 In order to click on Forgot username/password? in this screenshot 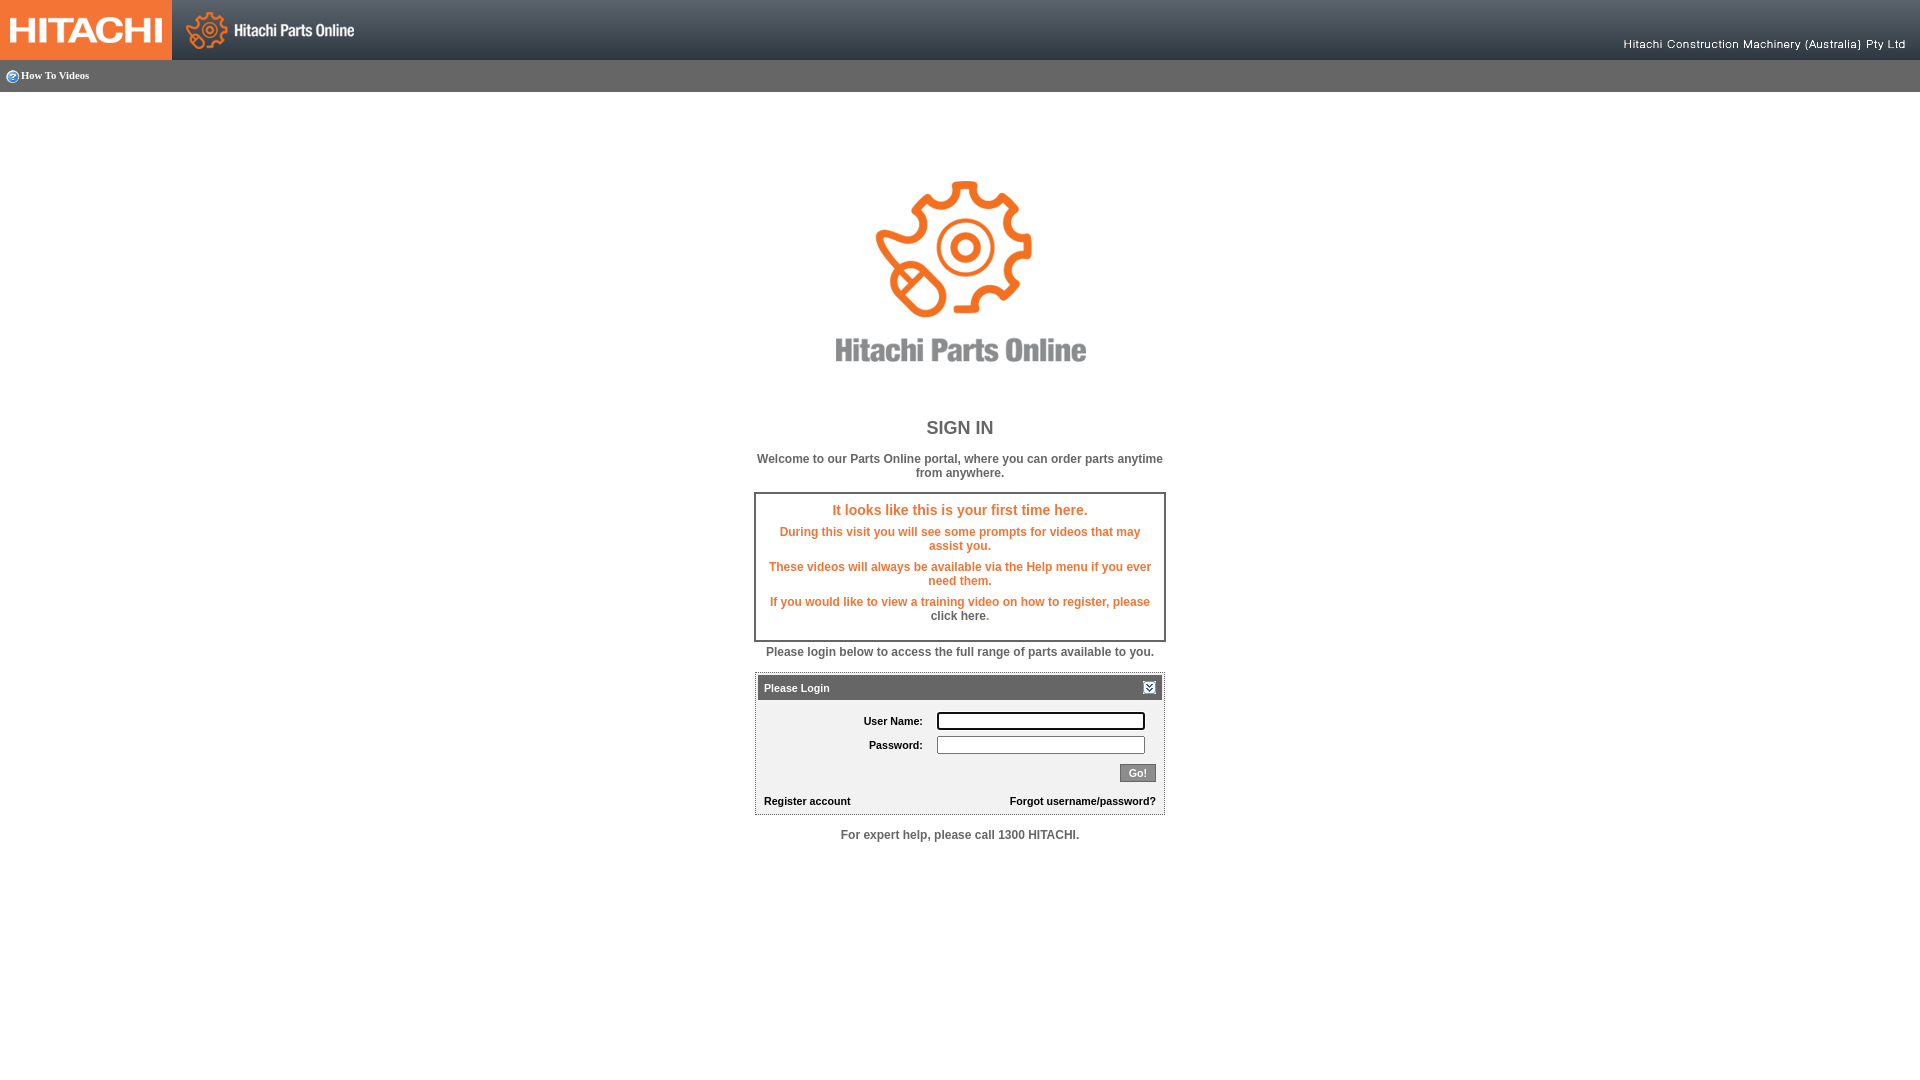, I will do `click(1082, 800)`.